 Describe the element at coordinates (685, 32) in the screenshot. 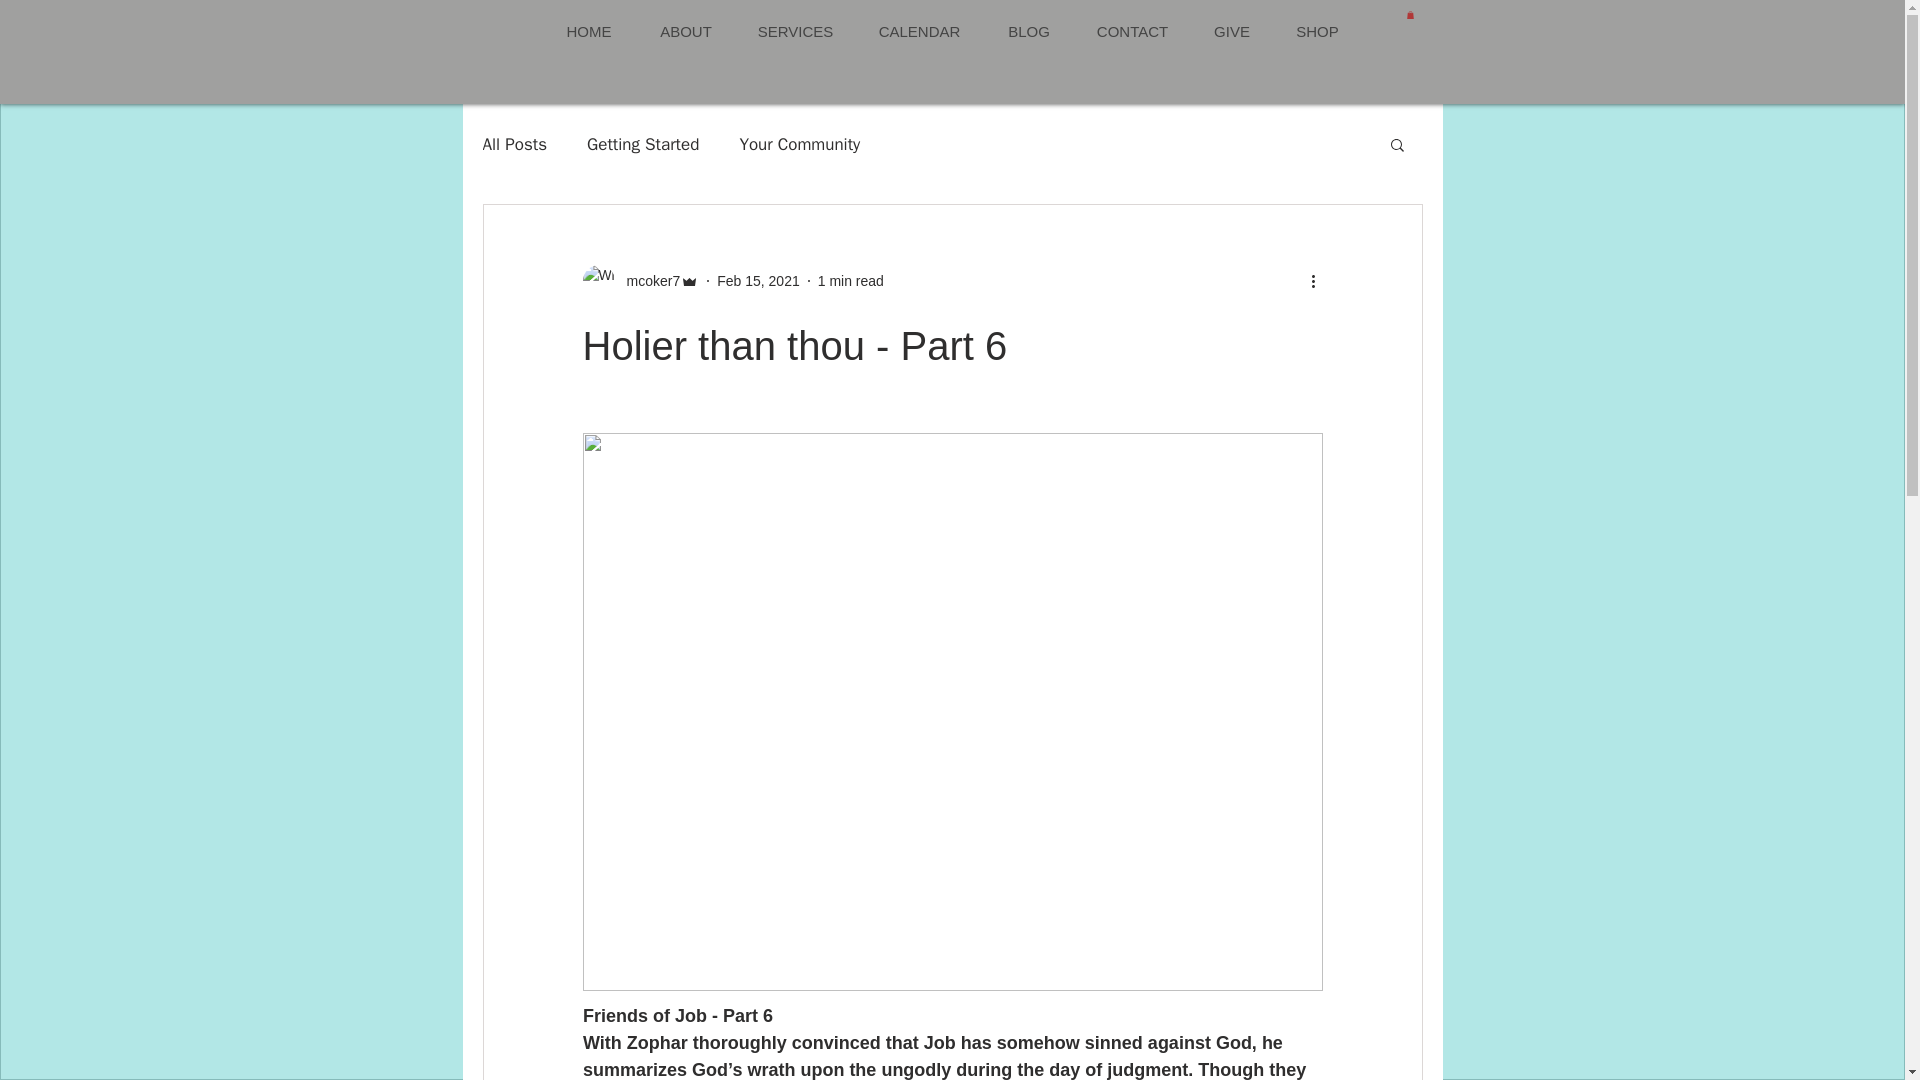

I see `ABOUT` at that location.